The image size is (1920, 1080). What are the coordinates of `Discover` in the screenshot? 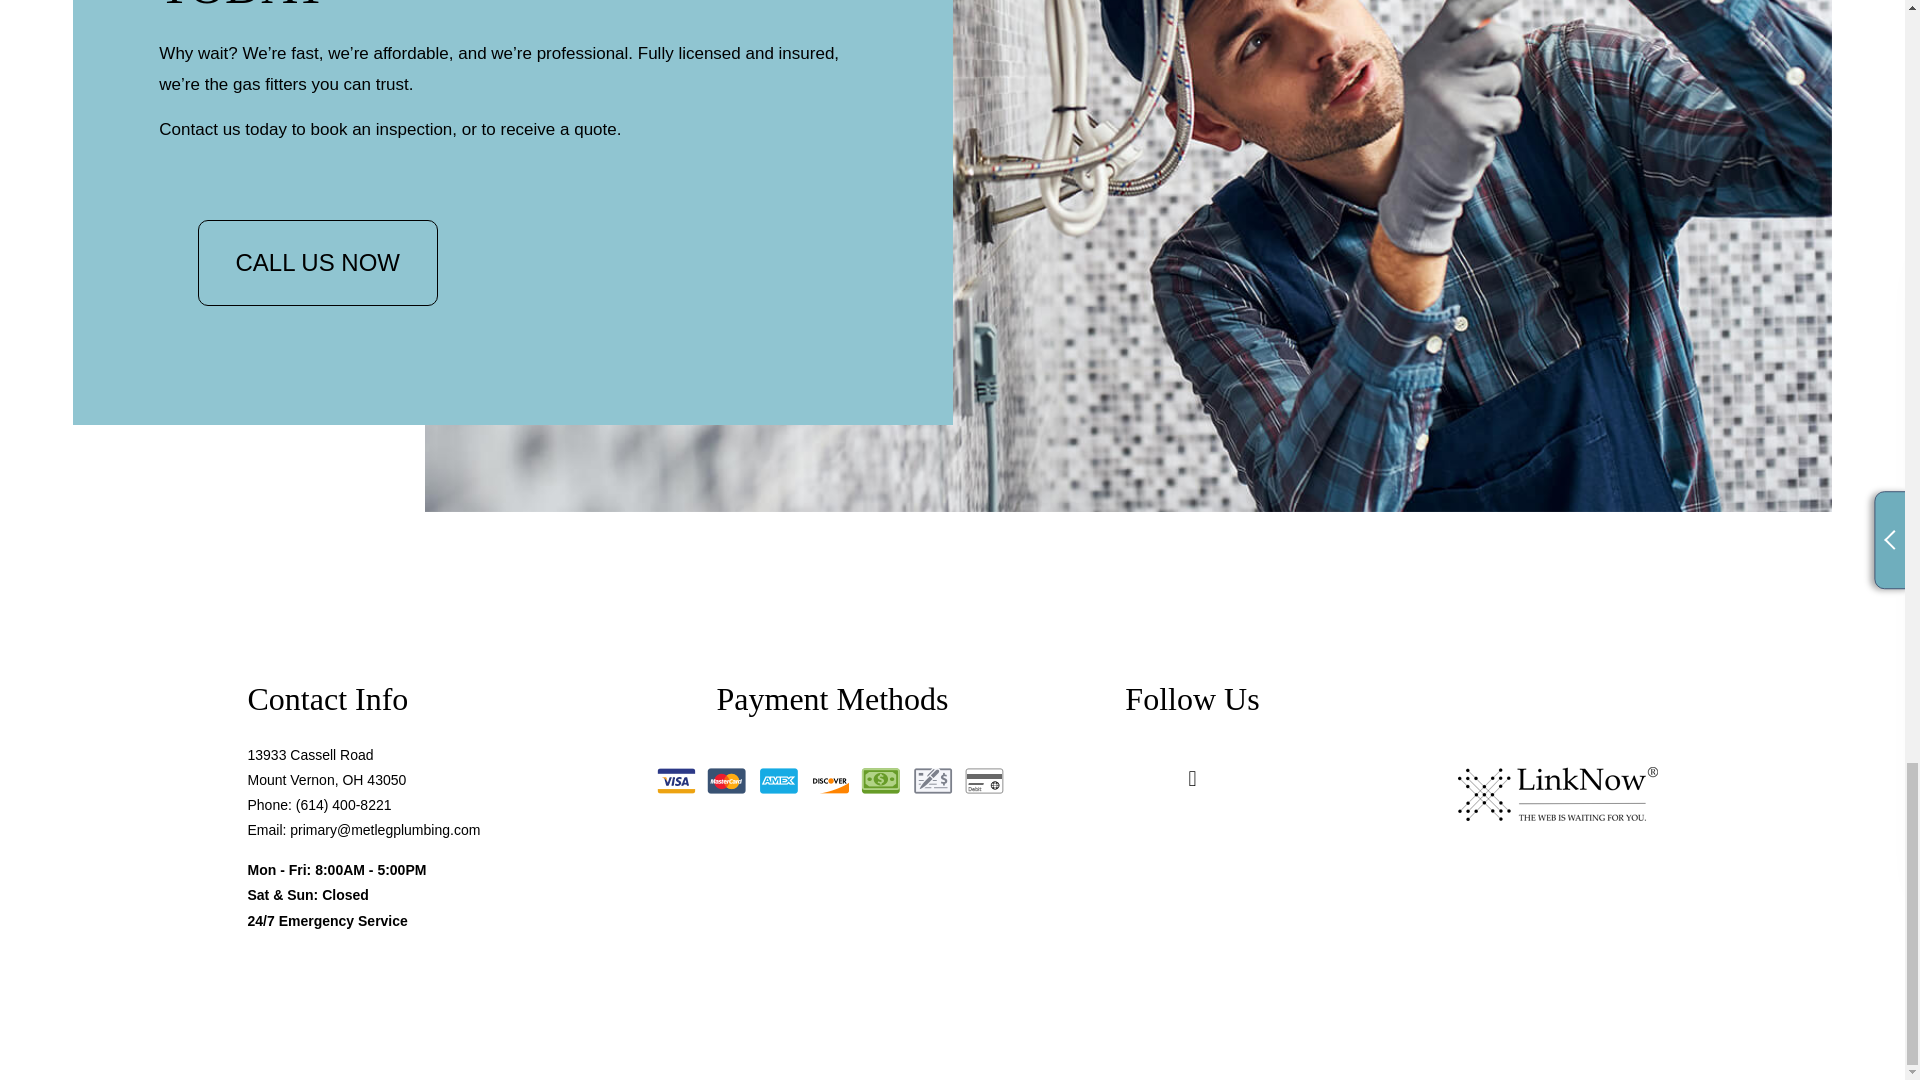 It's located at (829, 780).